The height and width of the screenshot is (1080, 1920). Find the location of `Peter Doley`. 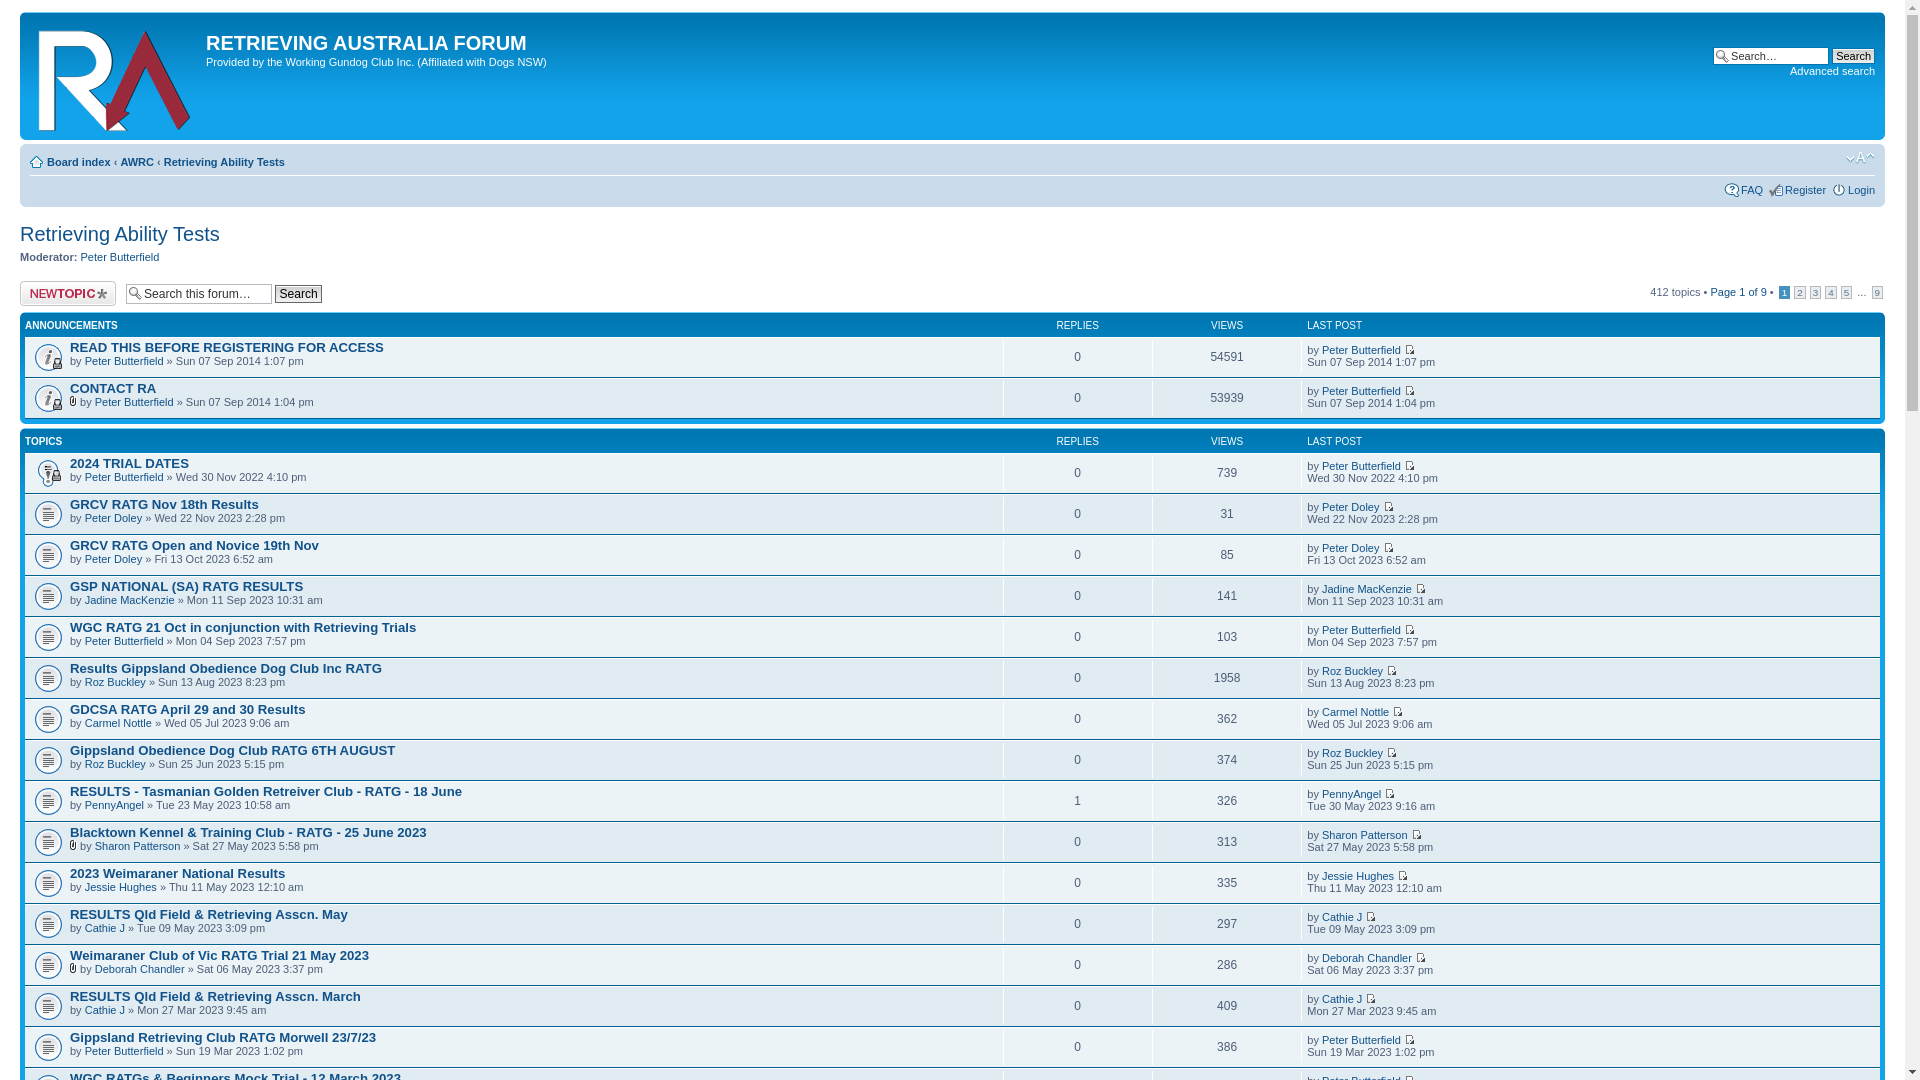

Peter Doley is located at coordinates (114, 518).